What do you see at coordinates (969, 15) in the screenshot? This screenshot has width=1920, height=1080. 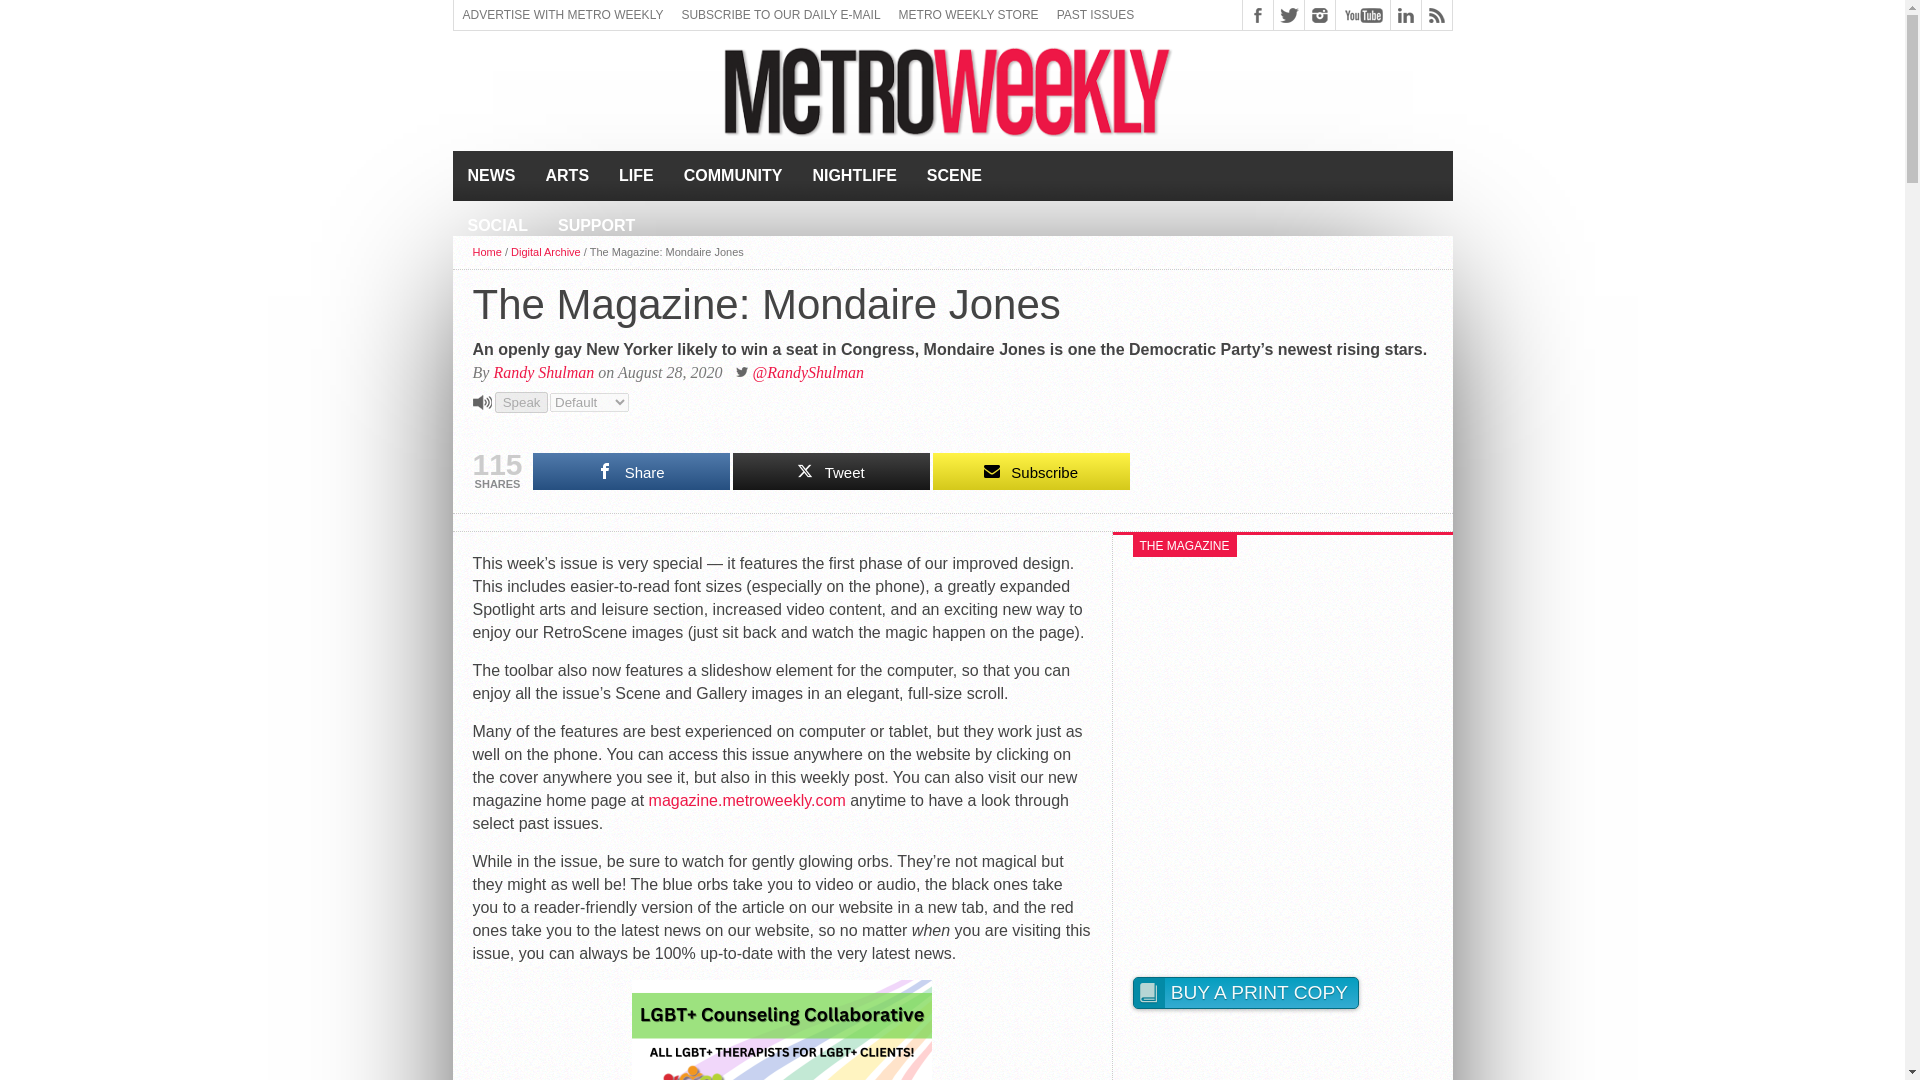 I see `Metro Weekly Store` at bounding box center [969, 15].